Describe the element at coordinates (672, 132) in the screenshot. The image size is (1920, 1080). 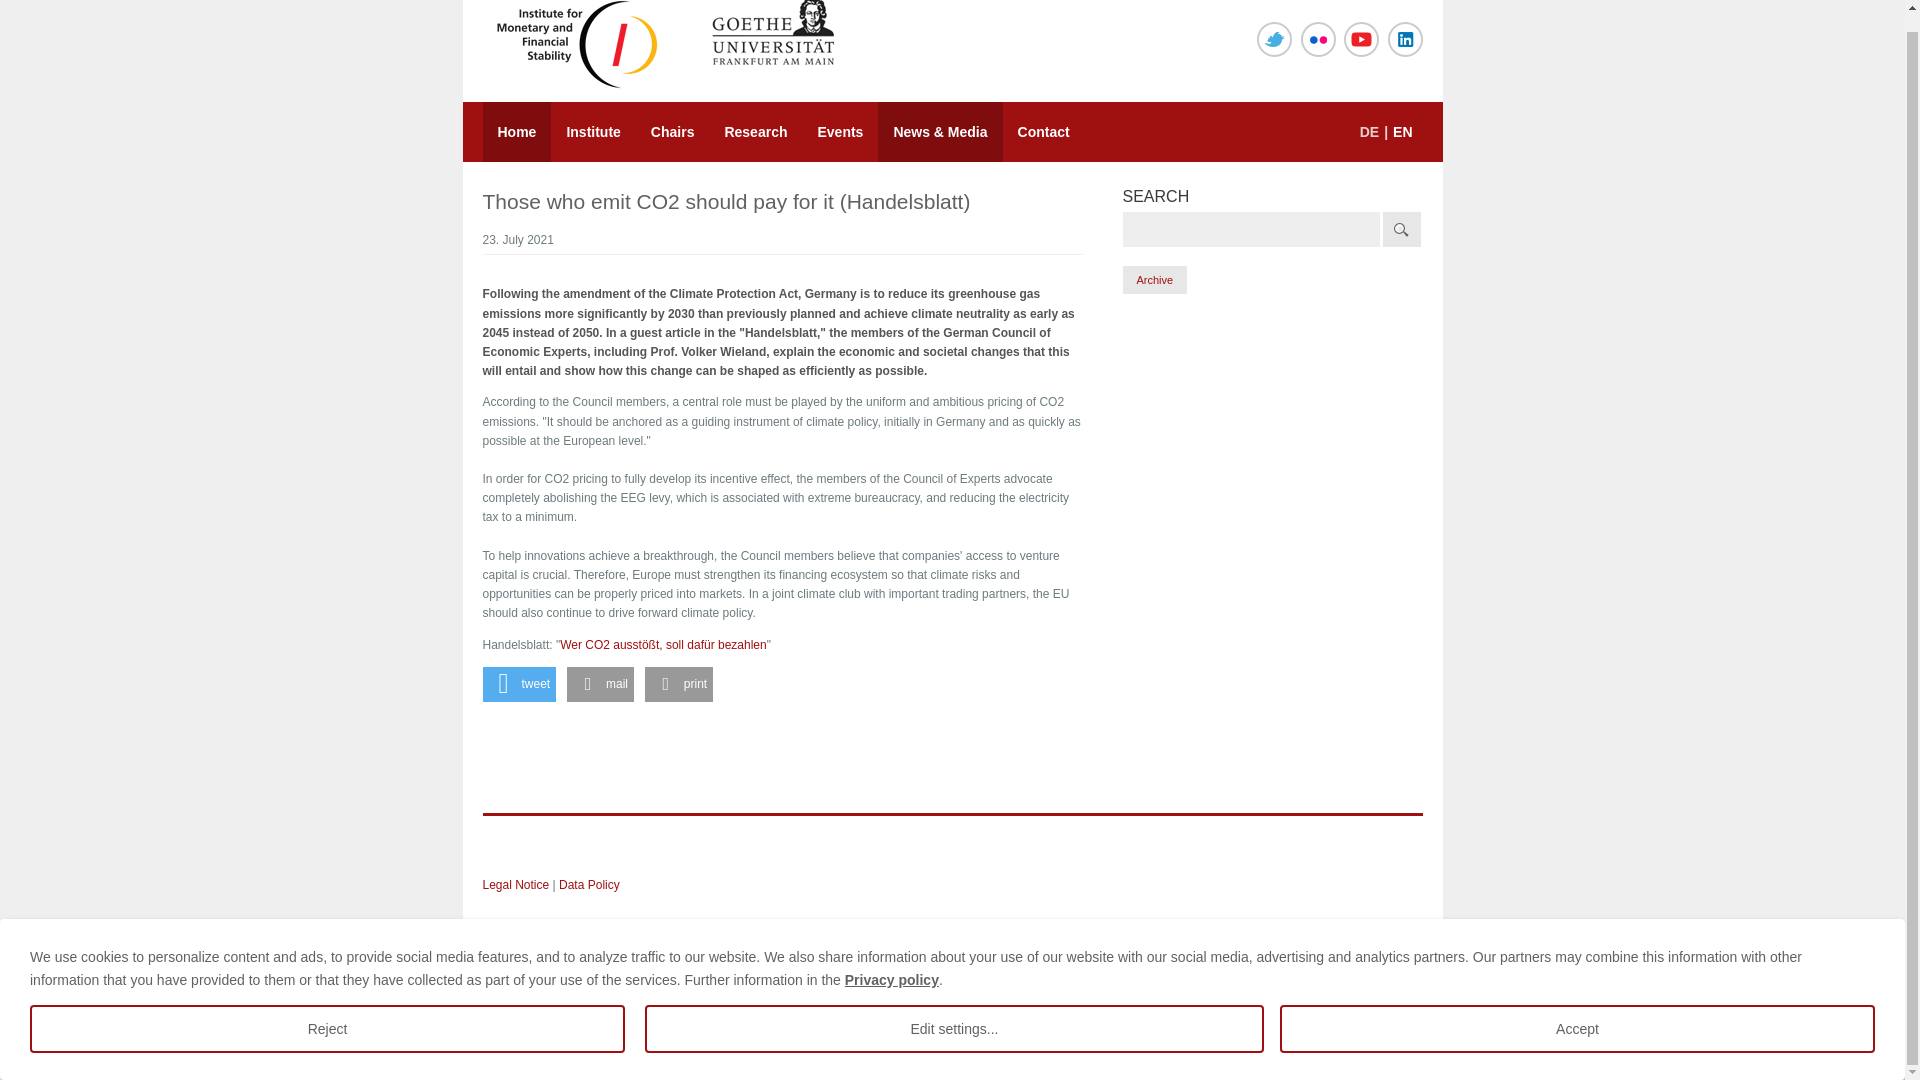
I see `Chairs` at that location.